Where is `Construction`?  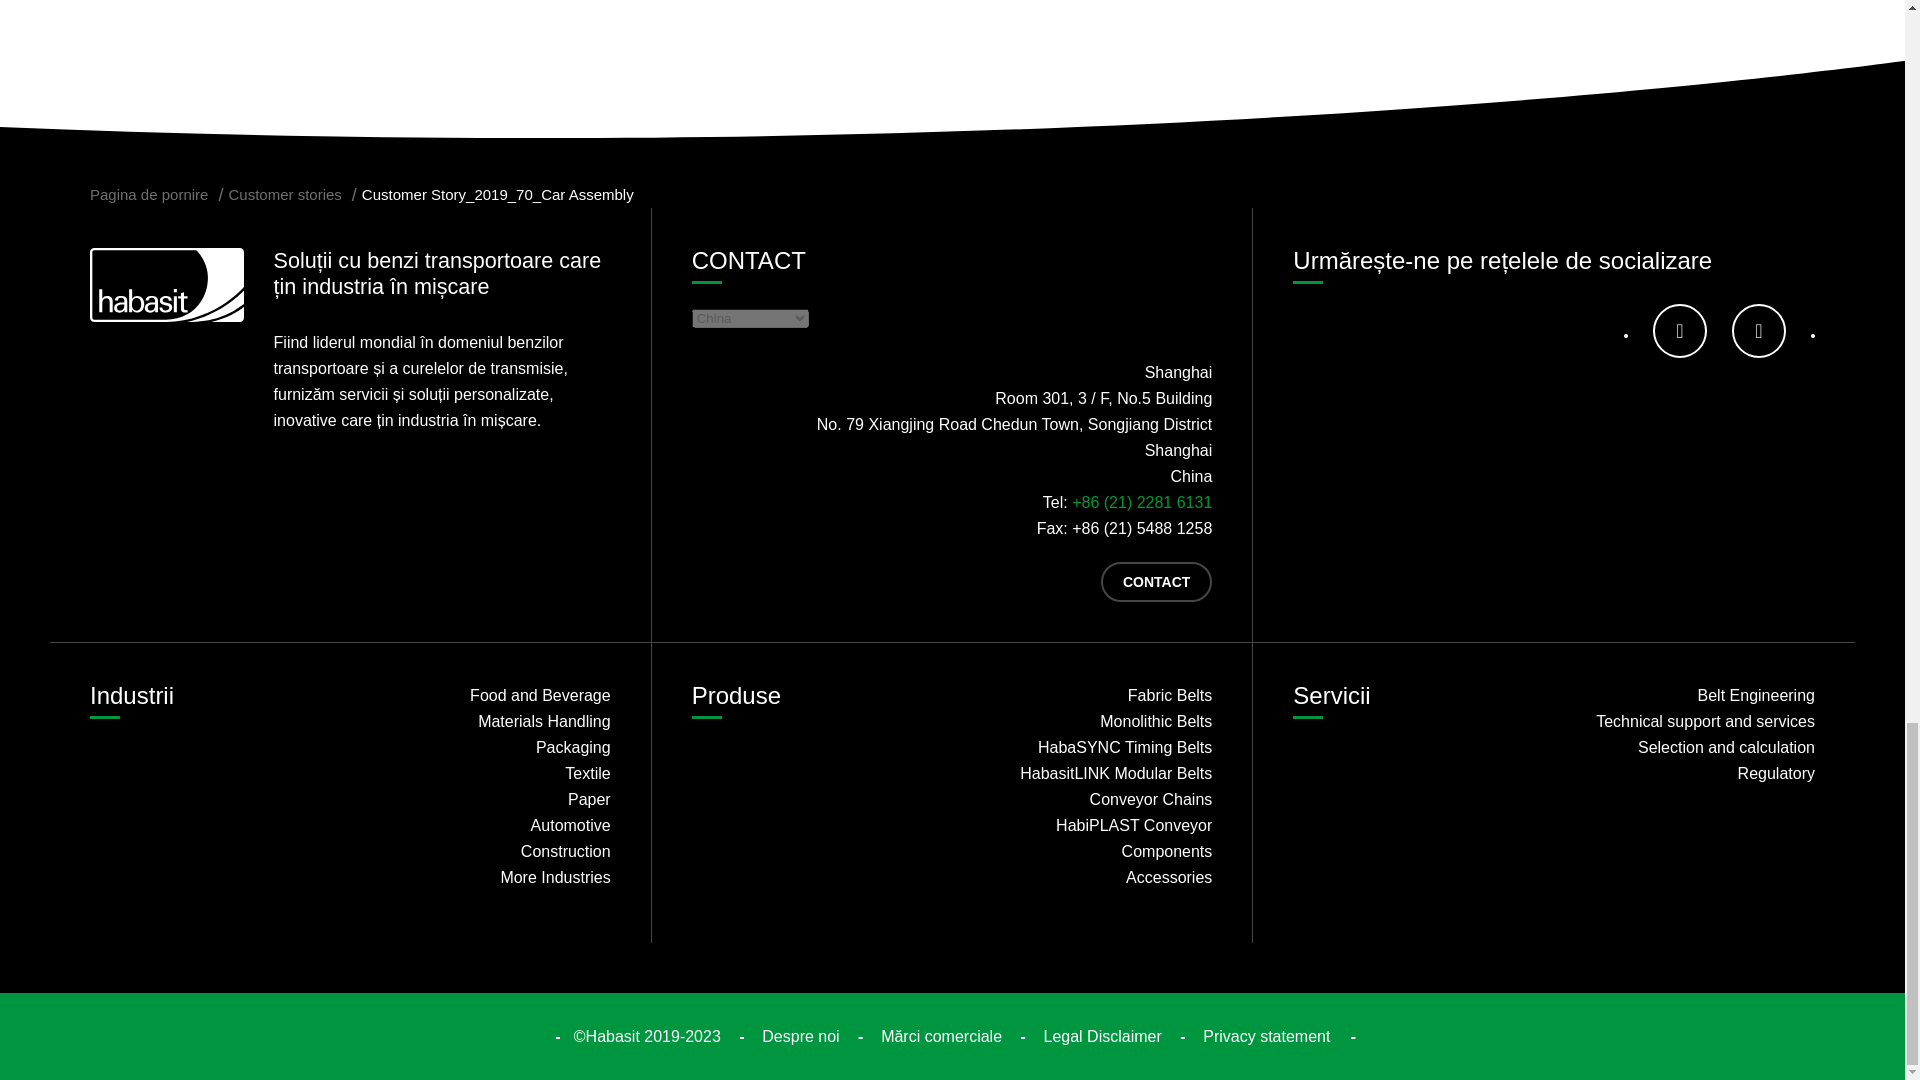
Construction is located at coordinates (487, 852).